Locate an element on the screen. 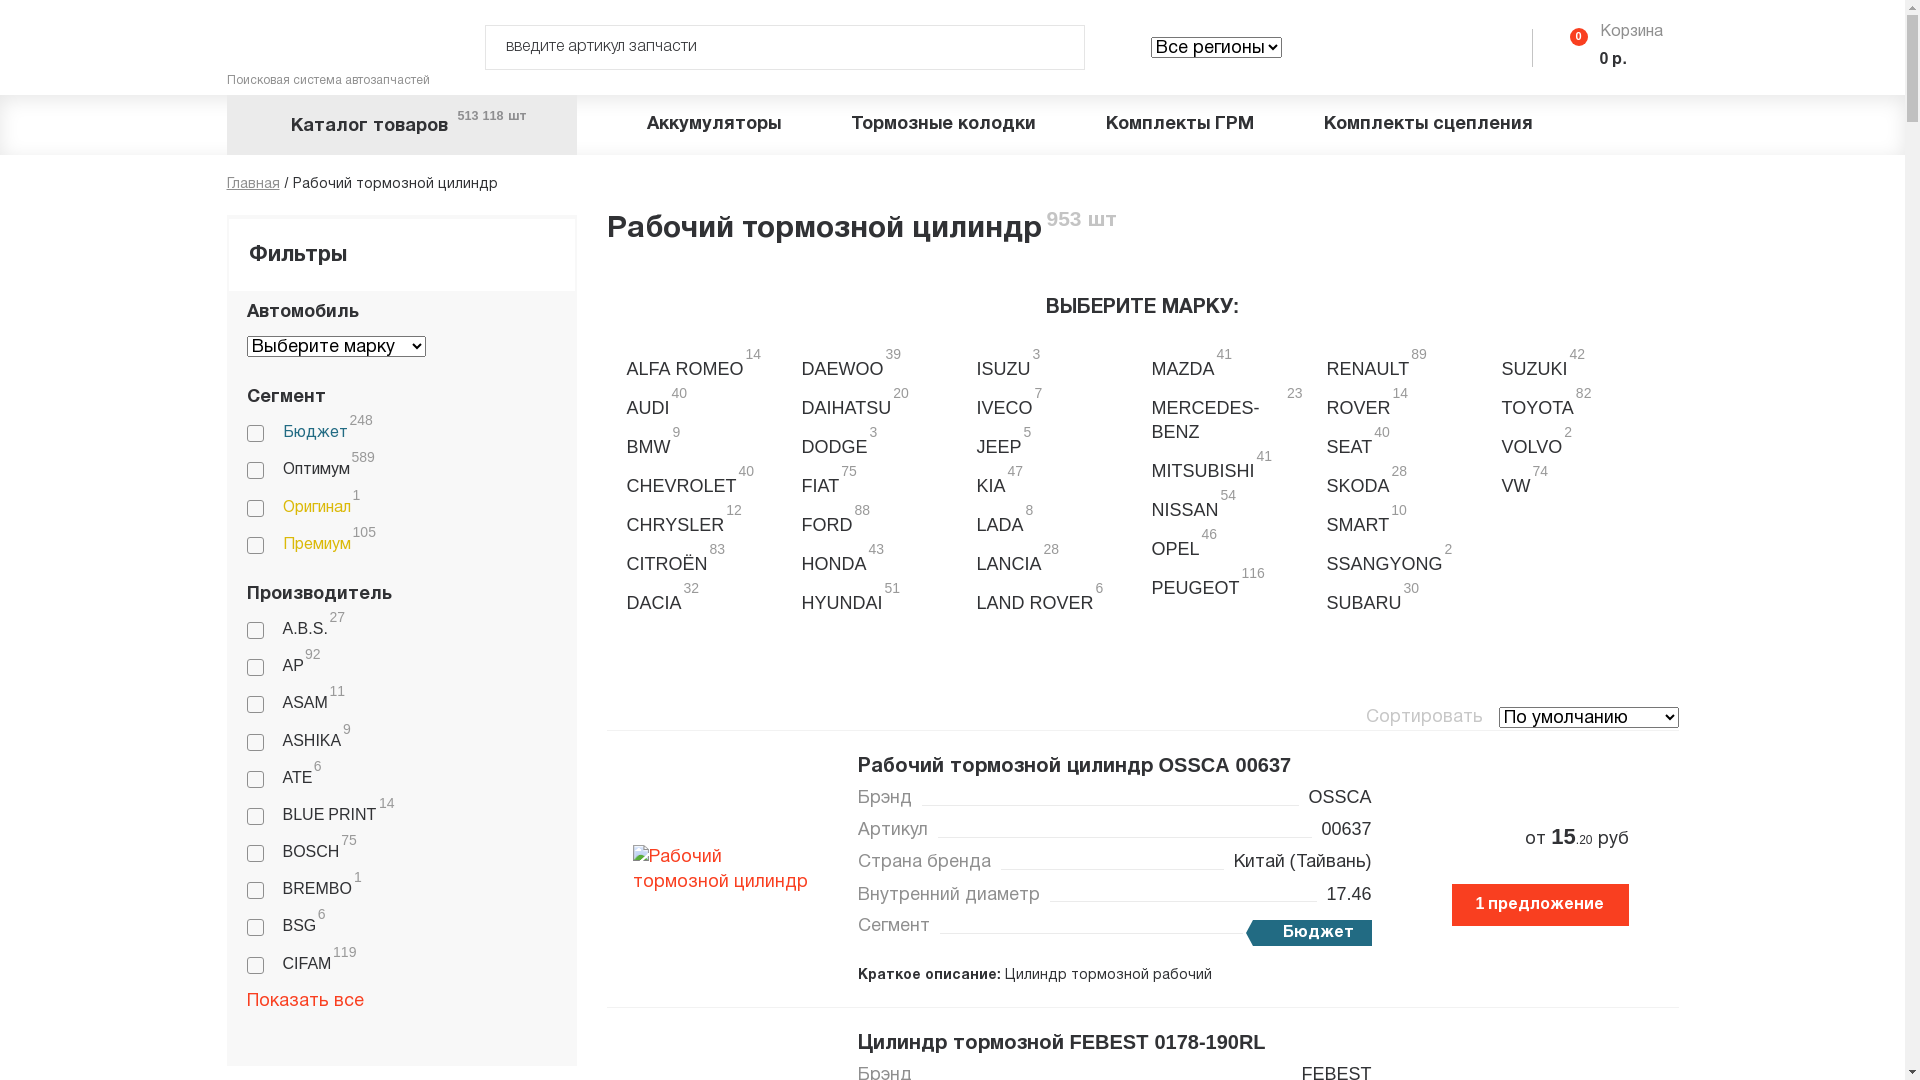  VW
74 is located at coordinates (1580, 480).